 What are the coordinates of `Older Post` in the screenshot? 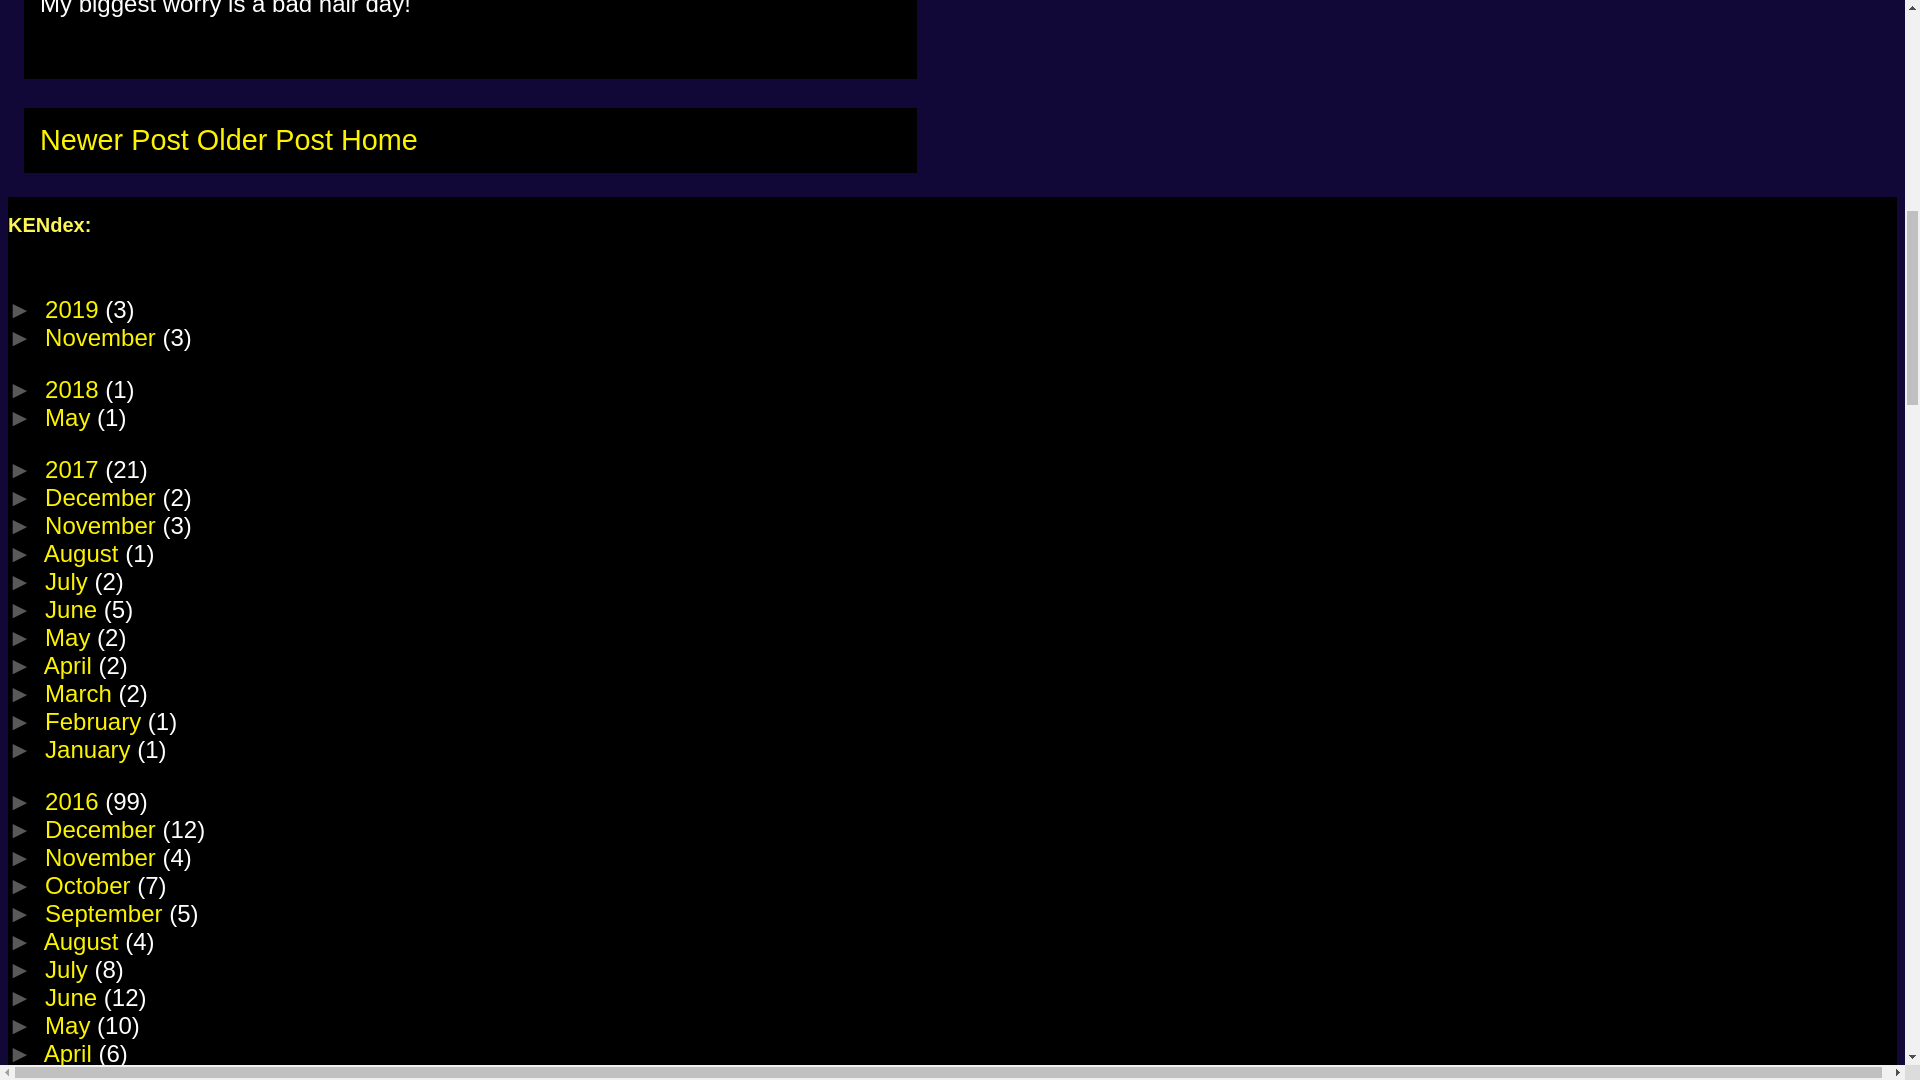 It's located at (264, 140).